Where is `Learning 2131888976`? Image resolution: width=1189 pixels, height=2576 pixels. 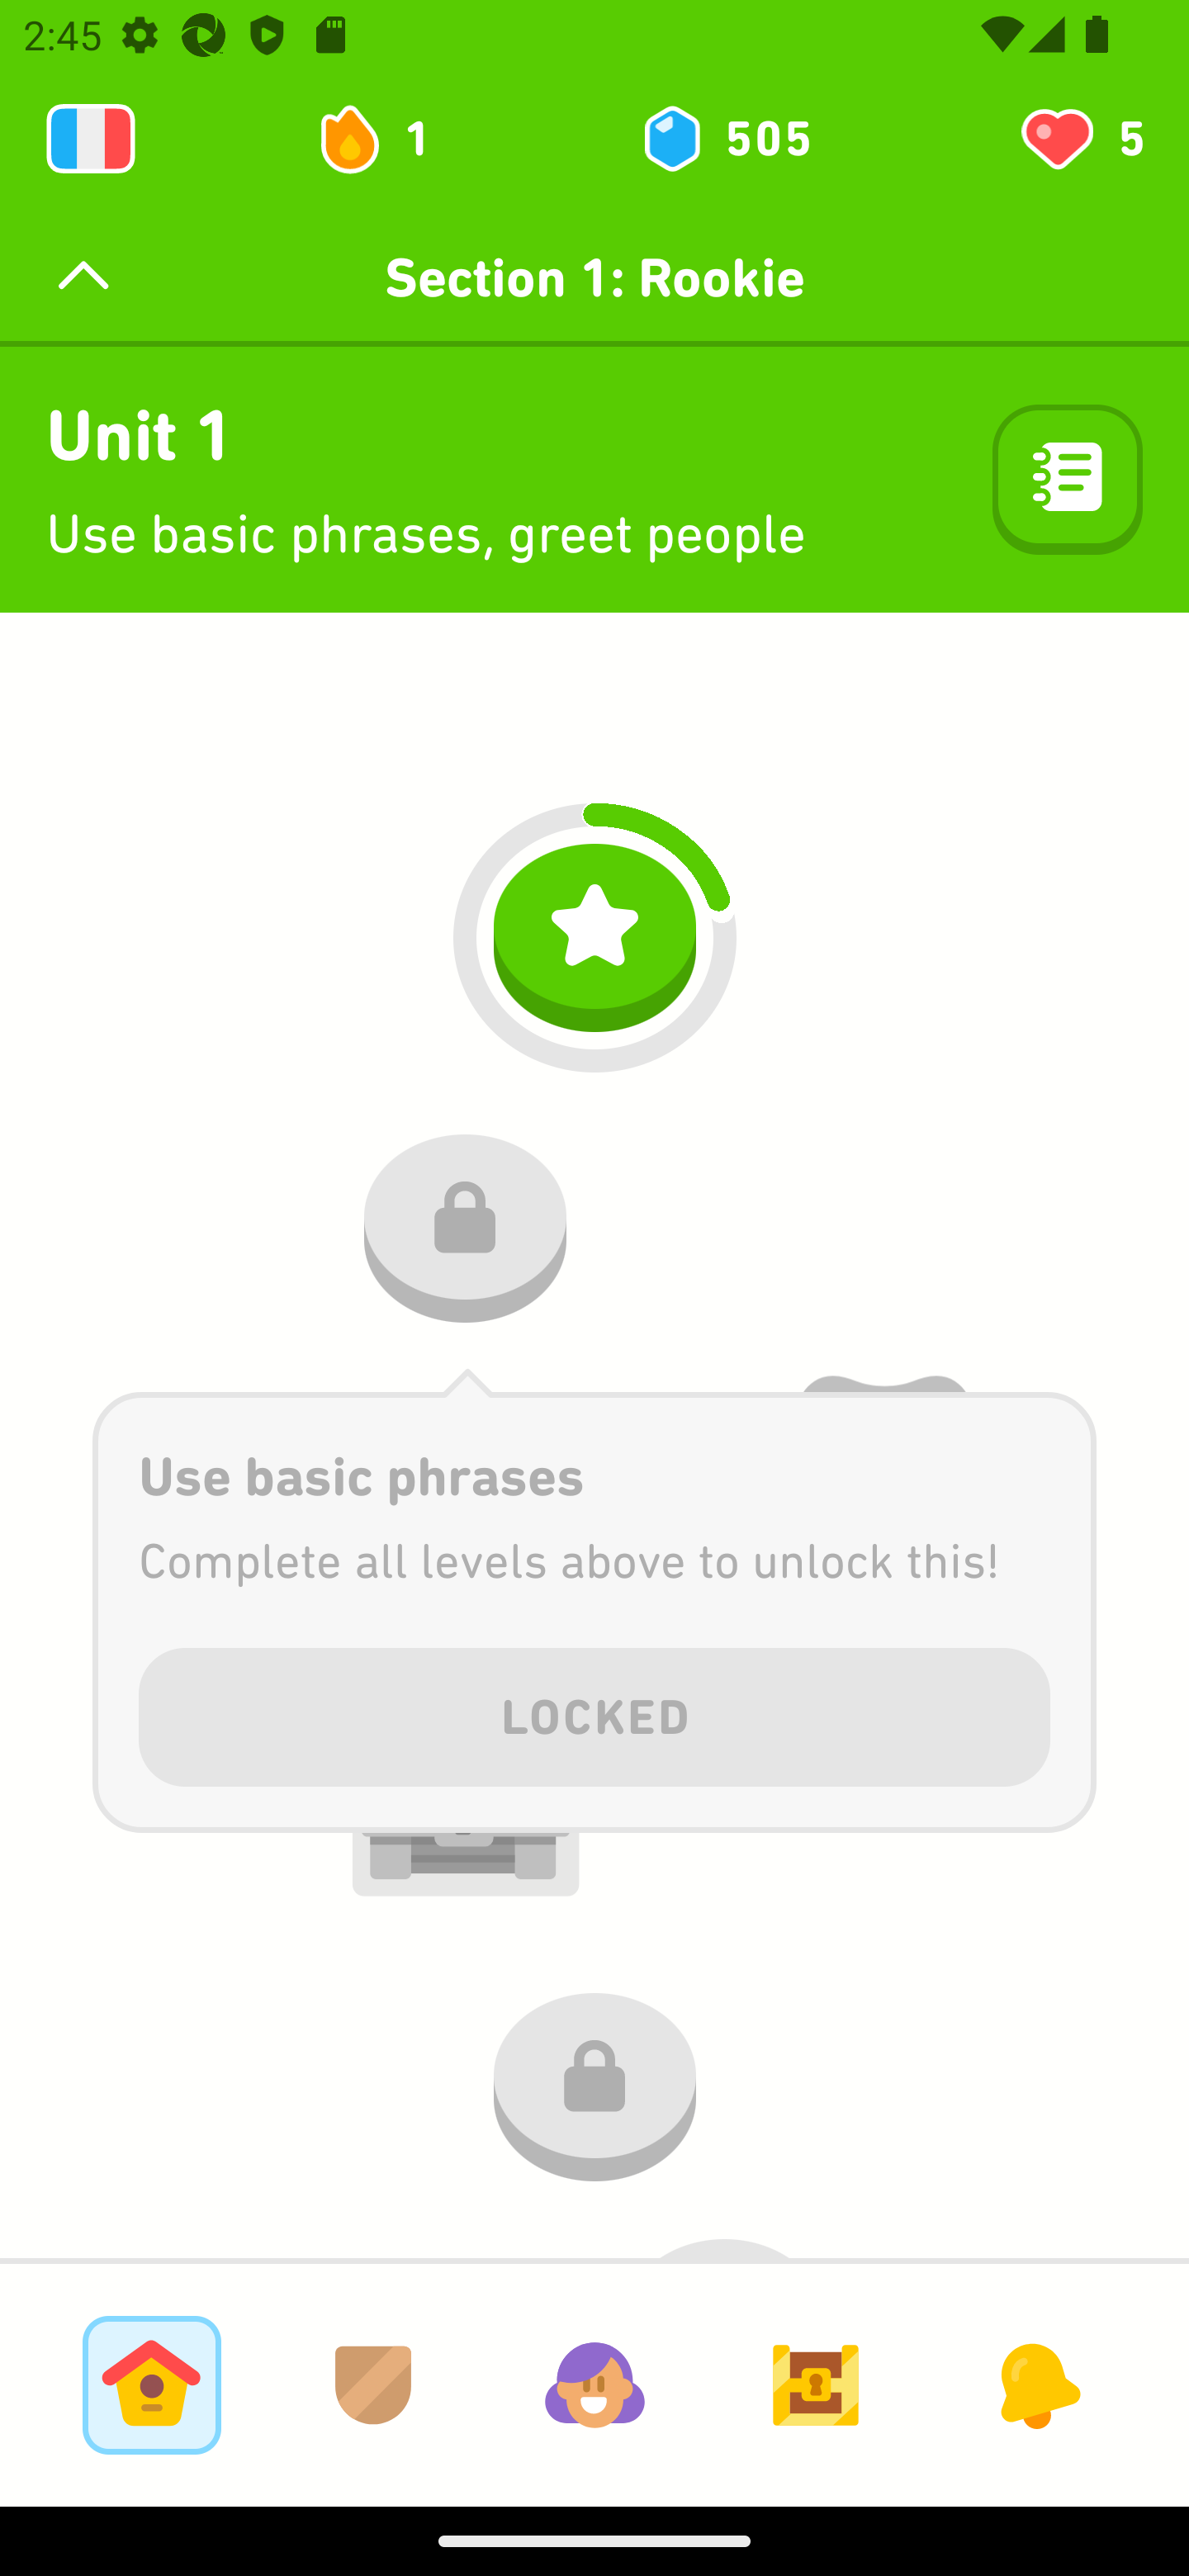
Learning 2131888976 is located at coordinates (91, 139).